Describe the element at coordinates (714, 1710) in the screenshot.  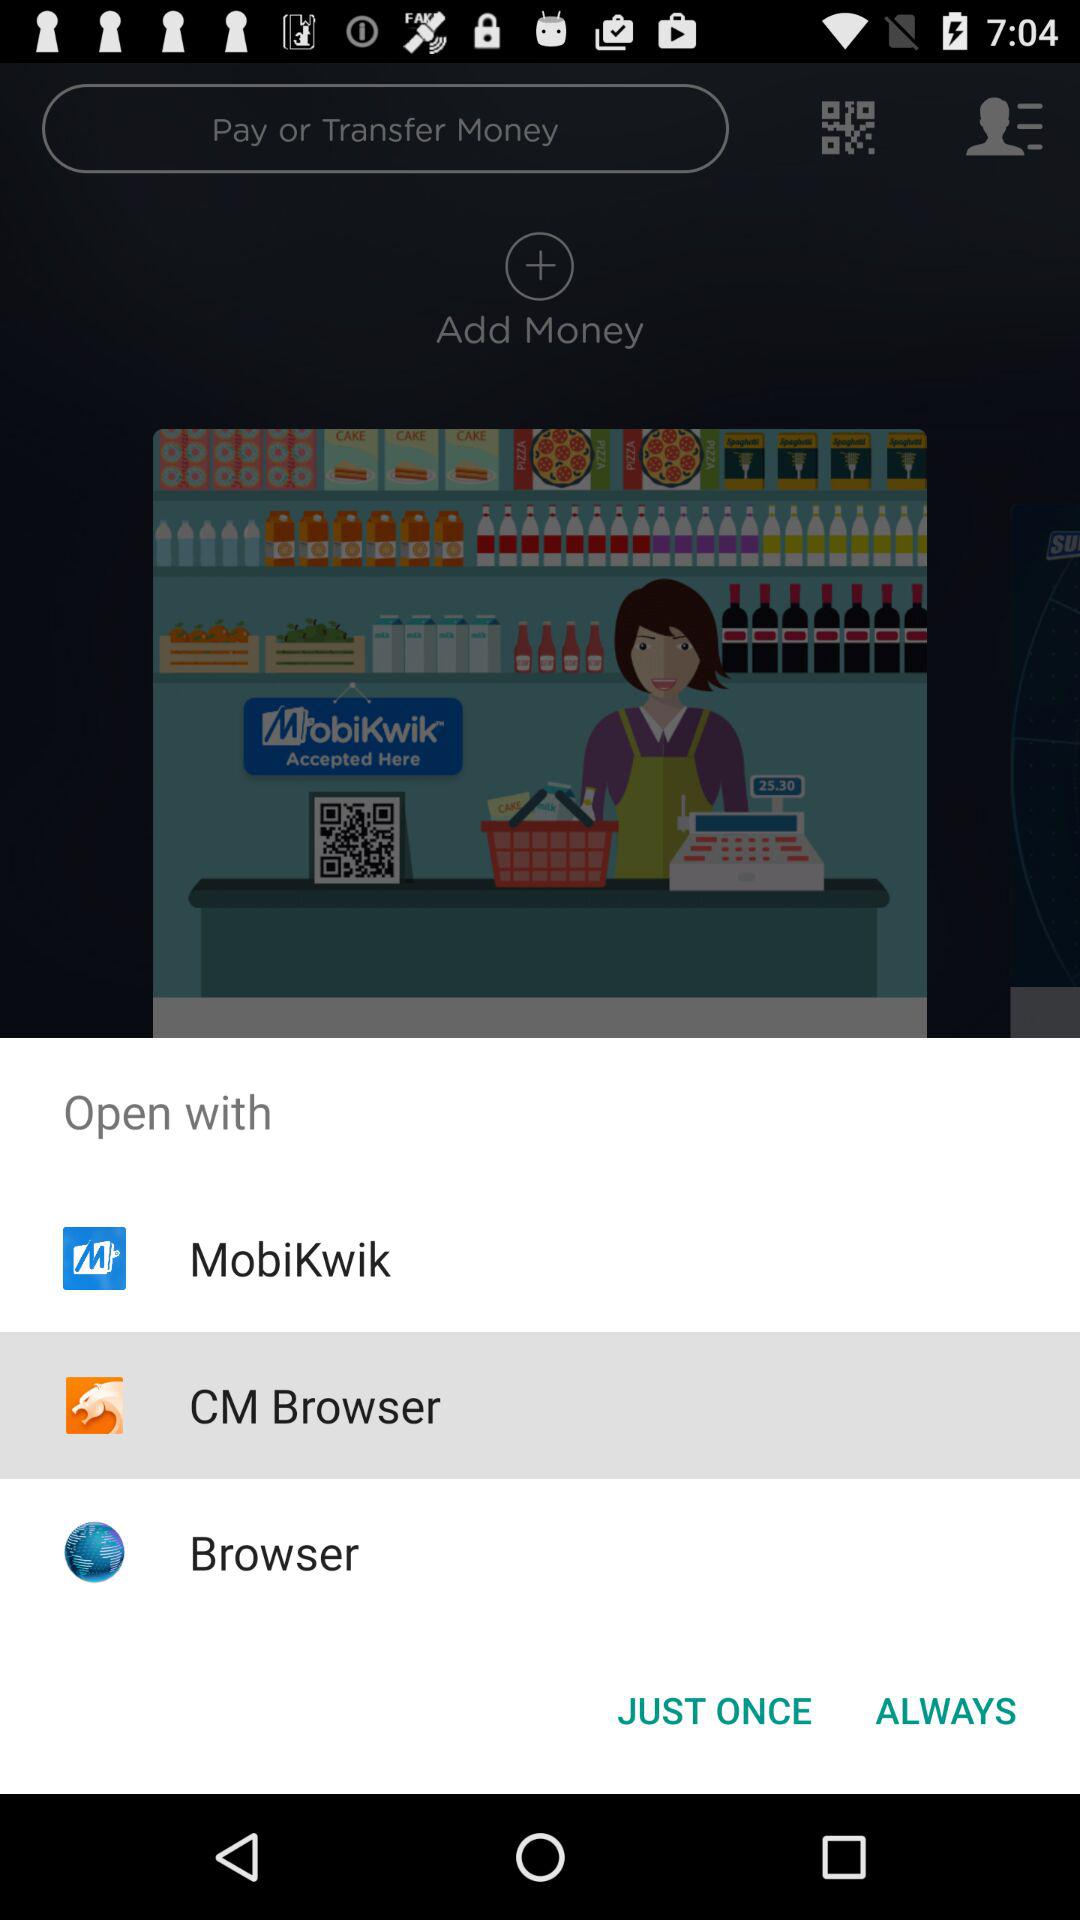
I see `tap the icon below the open with icon` at that location.